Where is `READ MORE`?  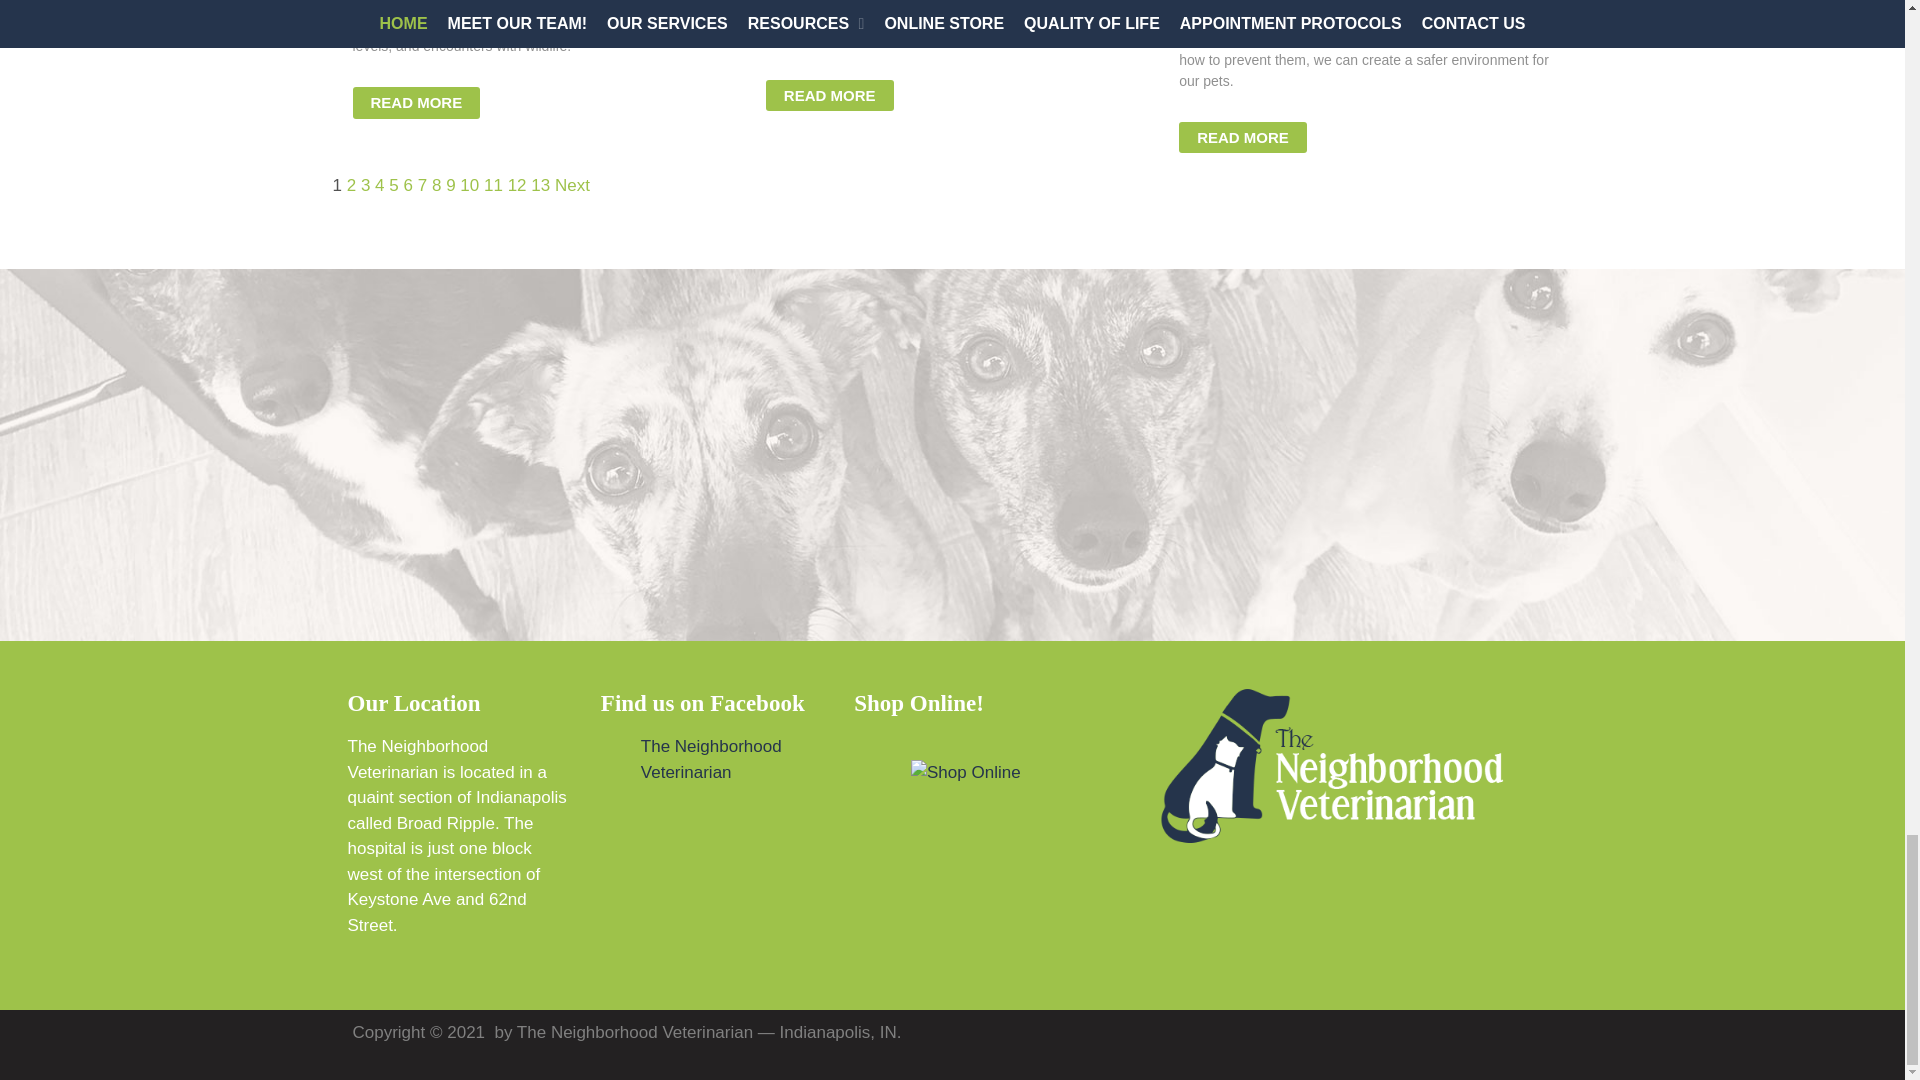 READ MORE is located at coordinates (830, 96).